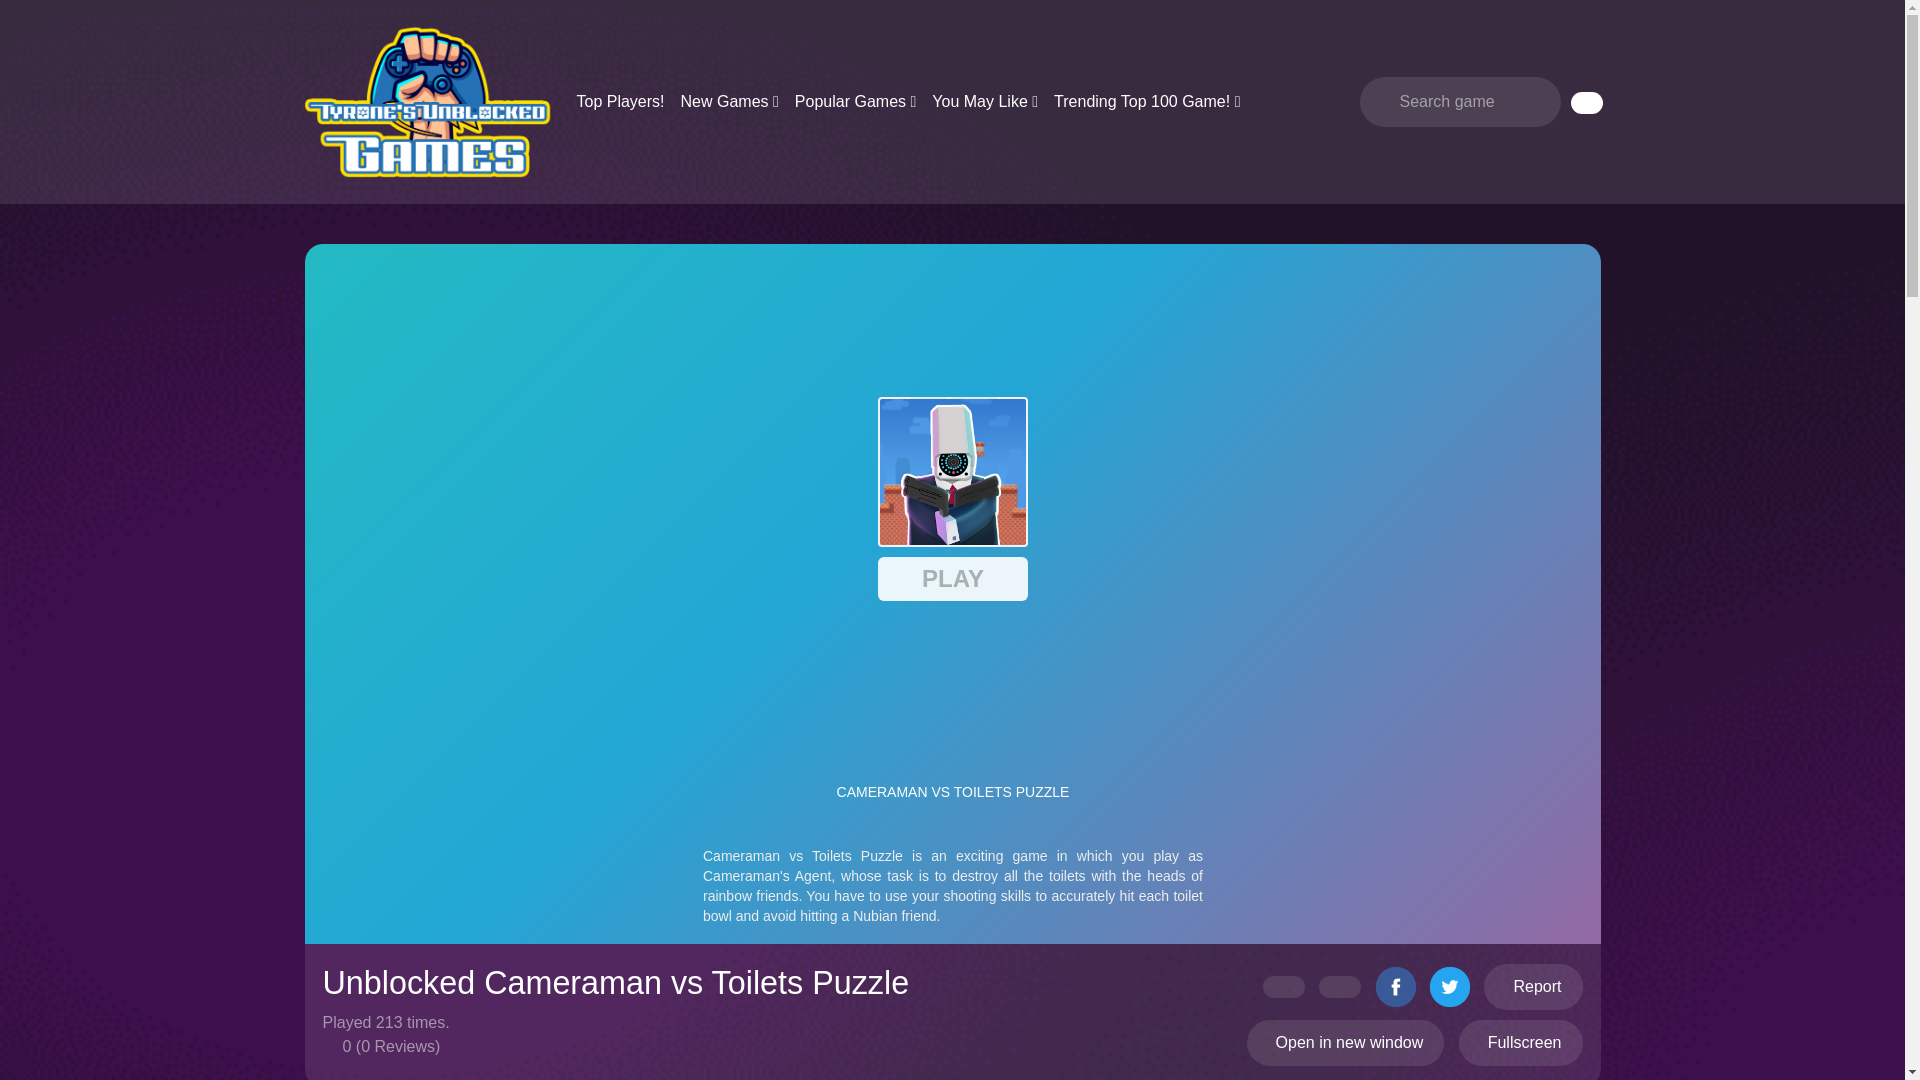 The image size is (1920, 1080). Describe the element at coordinates (1520, 1042) in the screenshot. I see `Fullscreen` at that location.